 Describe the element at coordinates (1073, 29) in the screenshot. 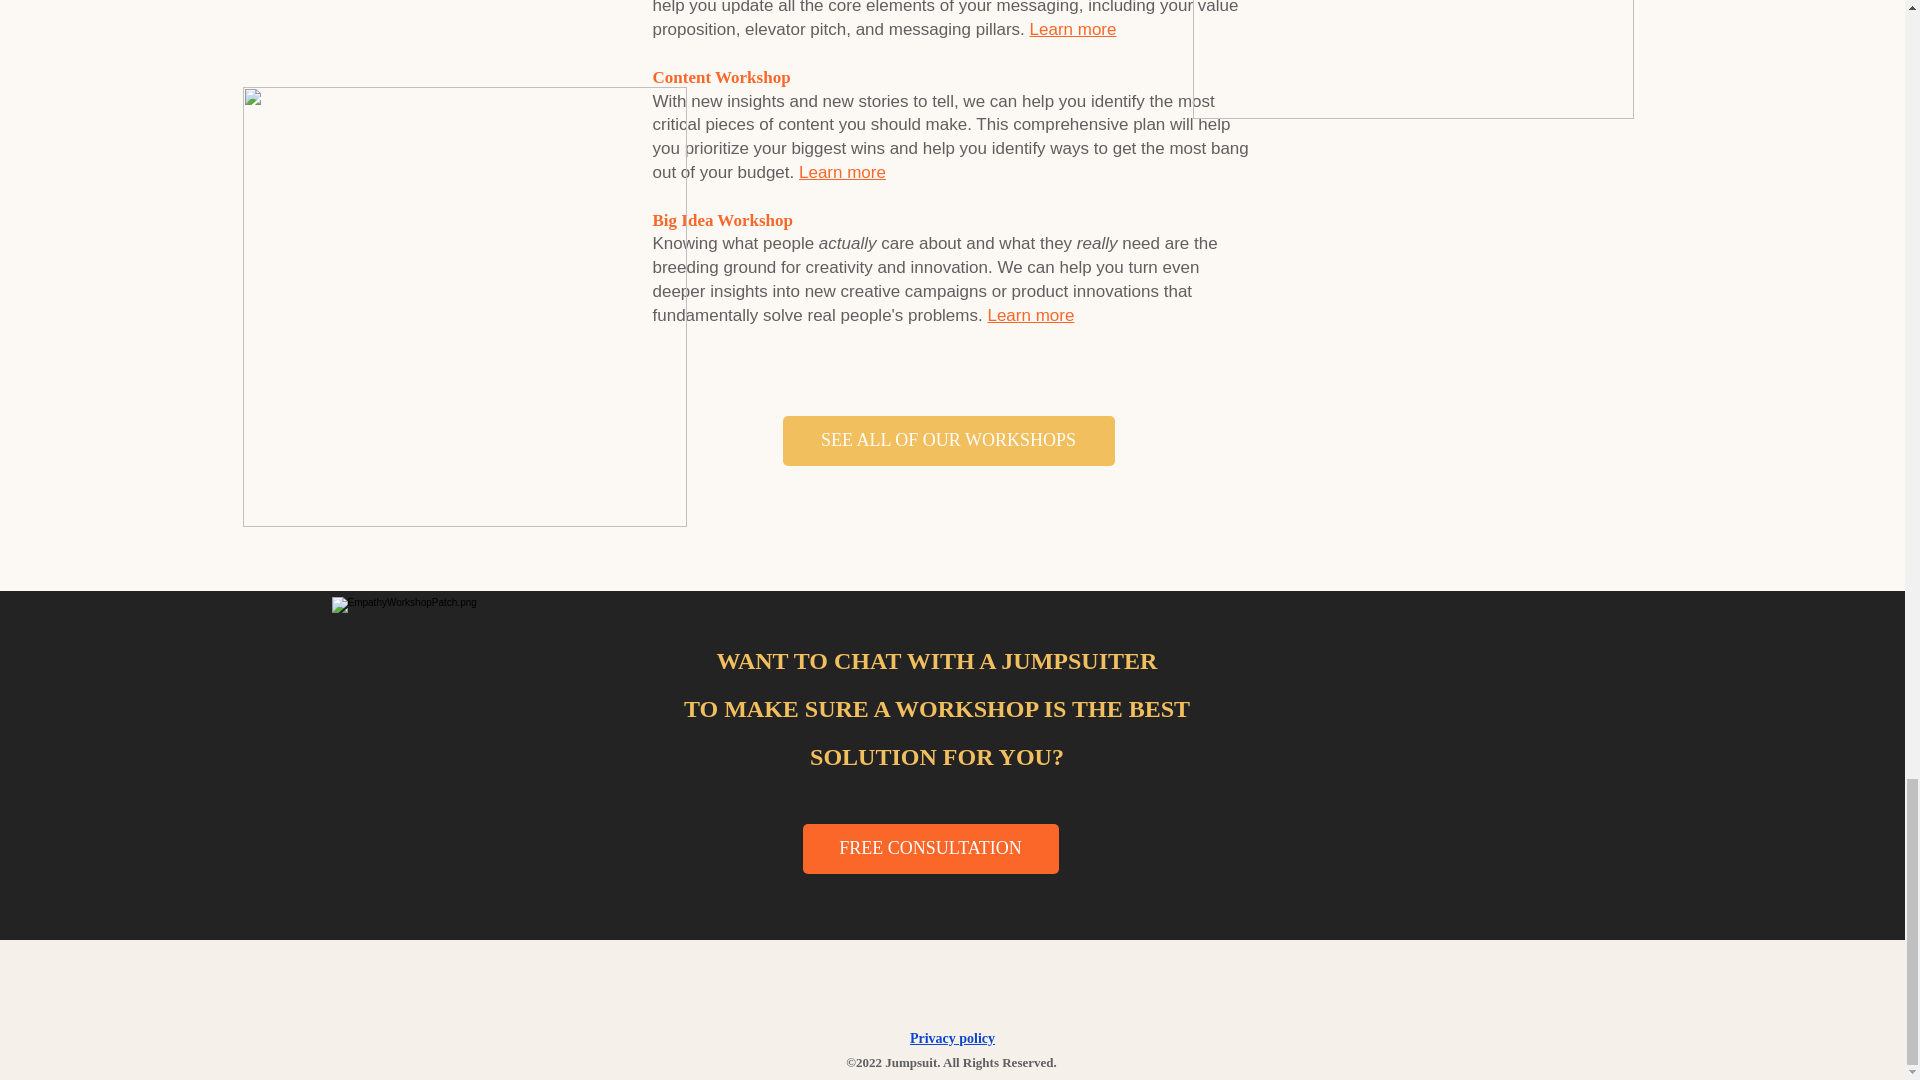

I see `Learn more` at that location.